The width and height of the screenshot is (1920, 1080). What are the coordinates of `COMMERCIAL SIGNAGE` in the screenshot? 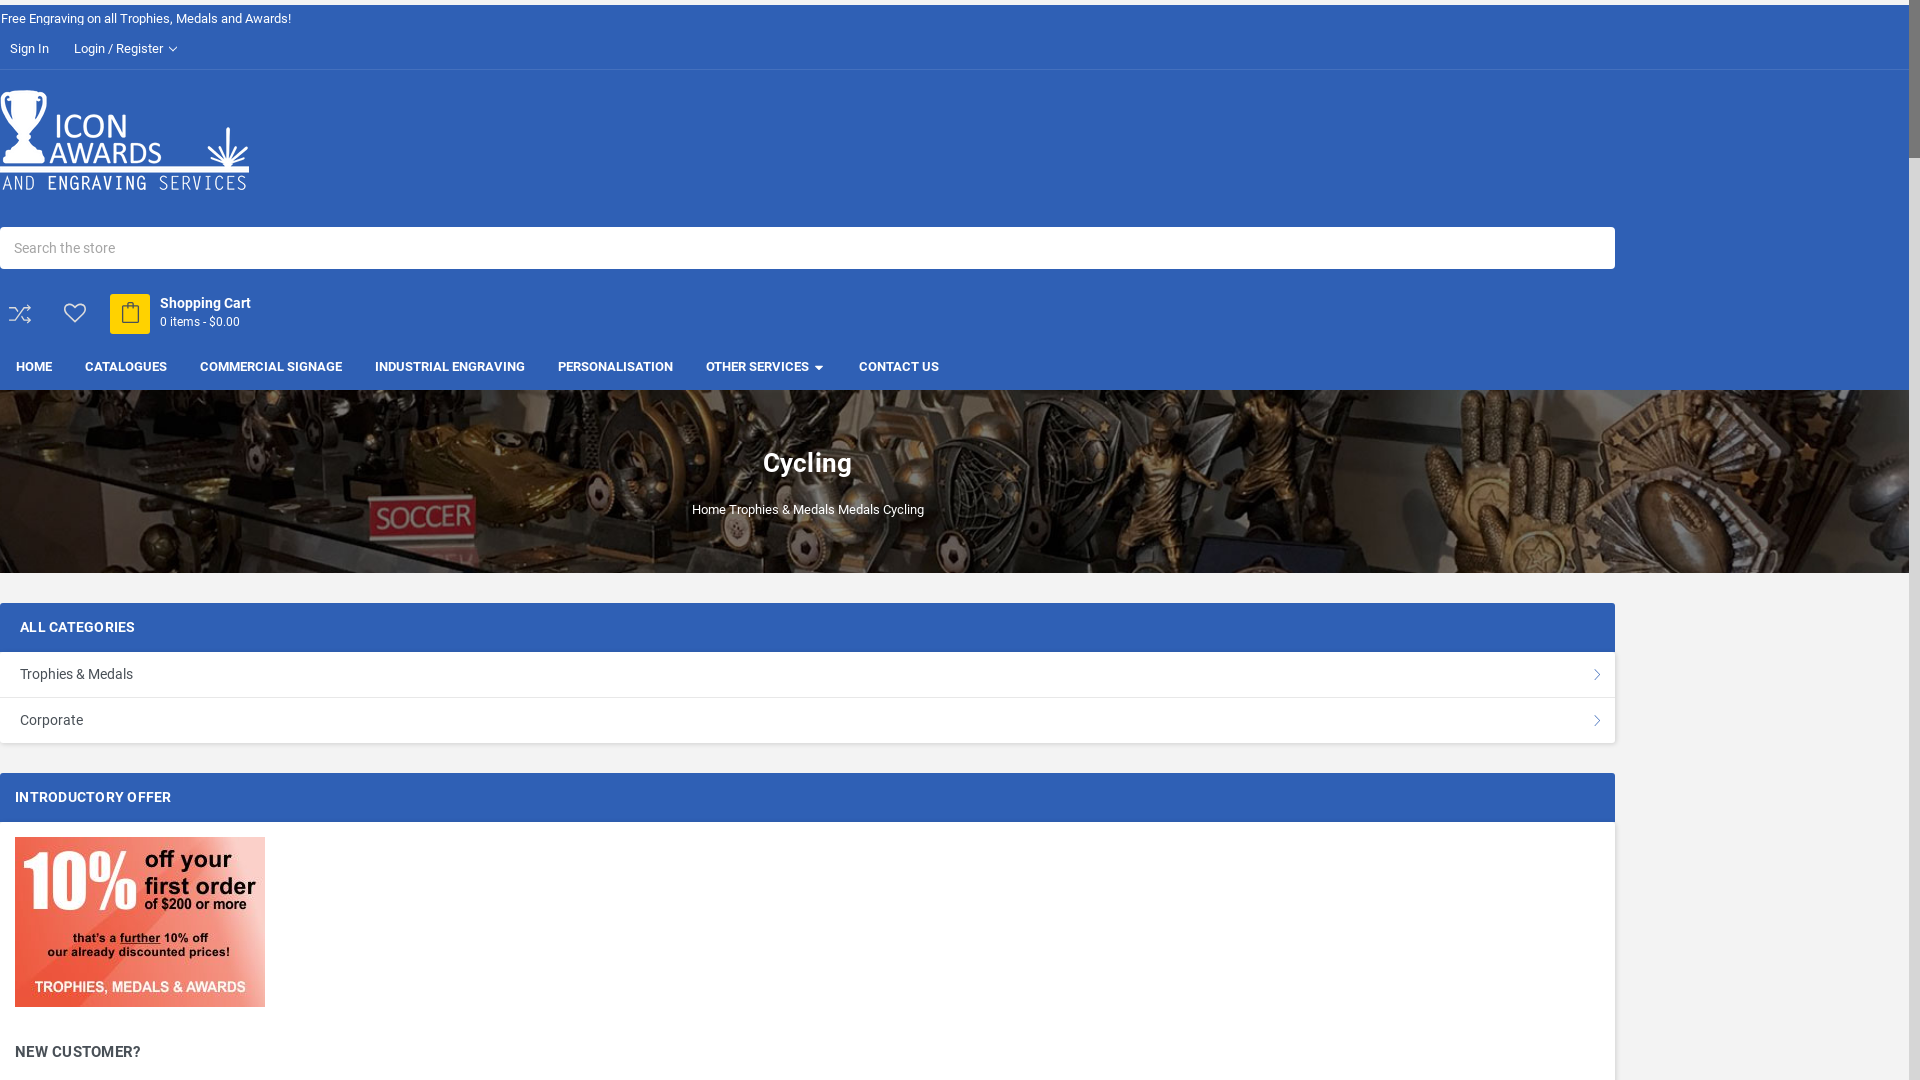 It's located at (271, 367).